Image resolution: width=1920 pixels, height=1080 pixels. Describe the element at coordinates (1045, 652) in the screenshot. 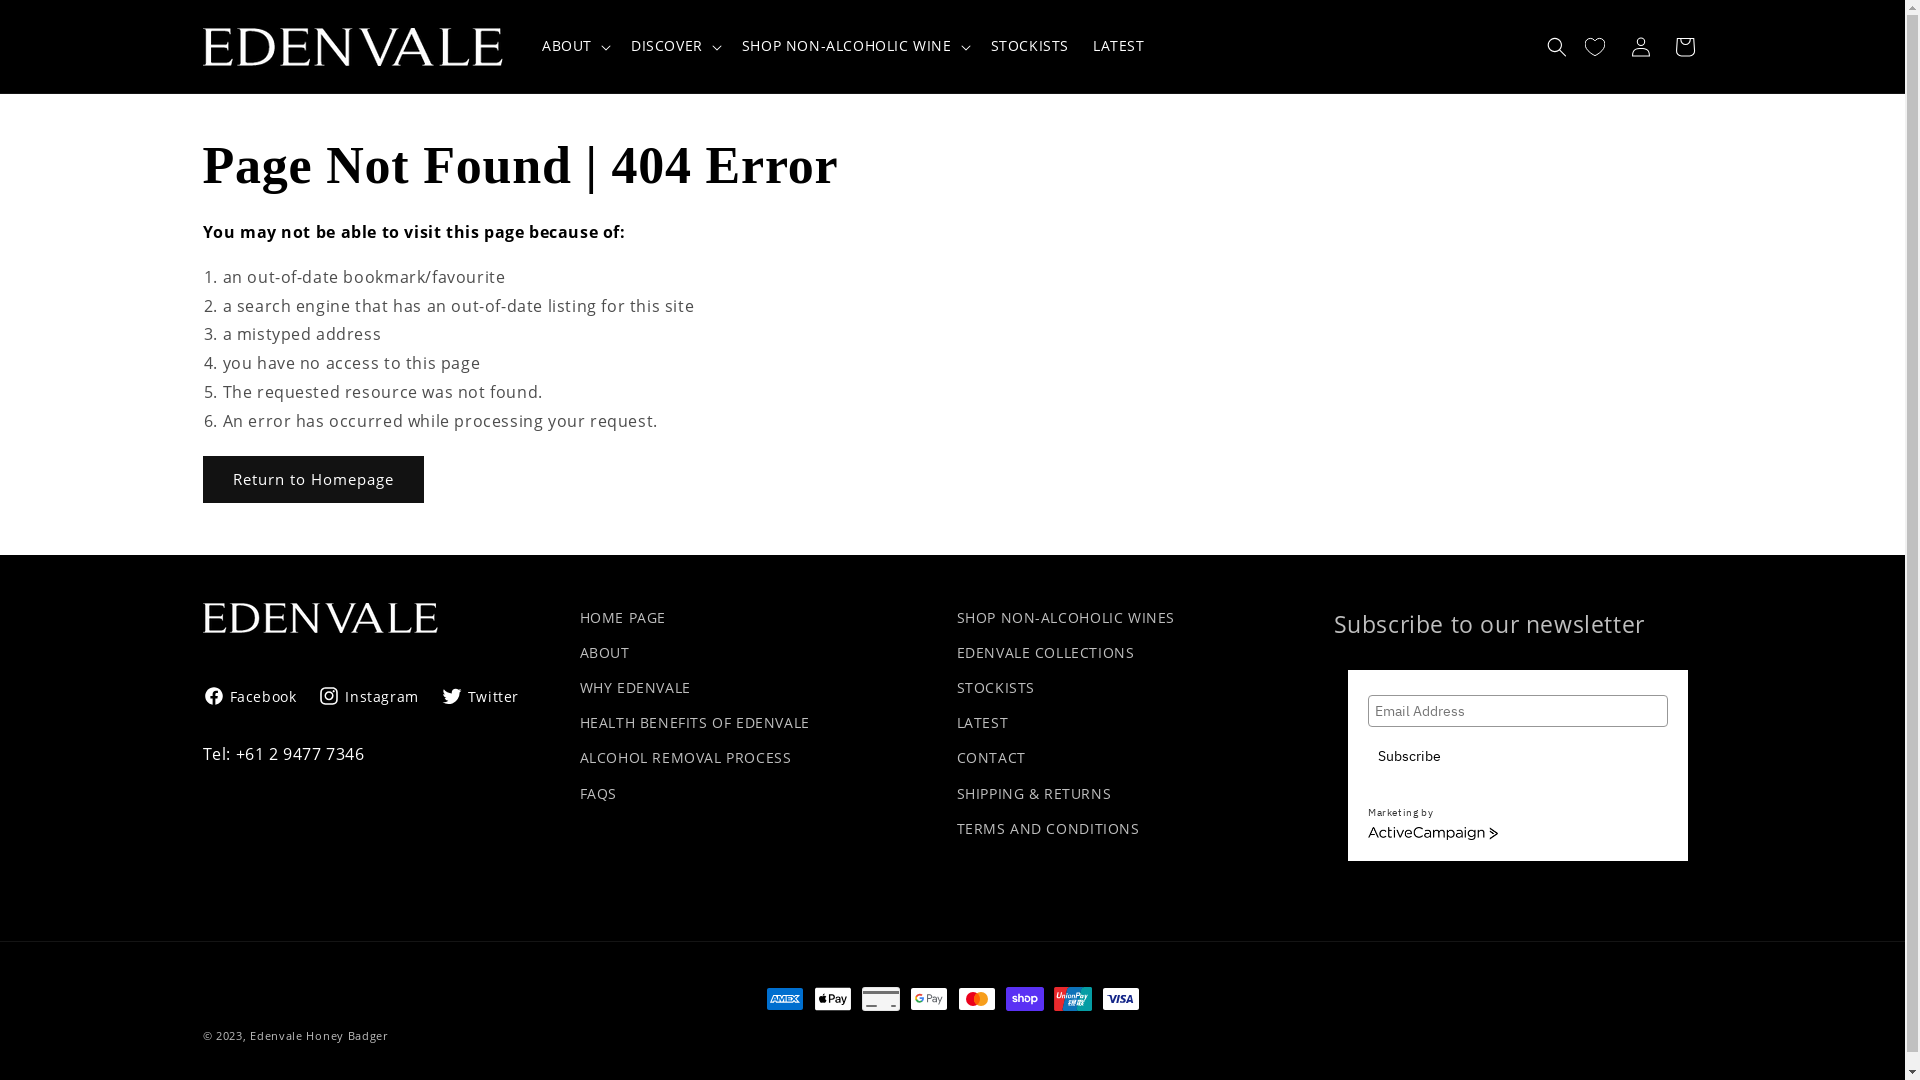

I see `EDENVALE COLLECTIONS` at that location.